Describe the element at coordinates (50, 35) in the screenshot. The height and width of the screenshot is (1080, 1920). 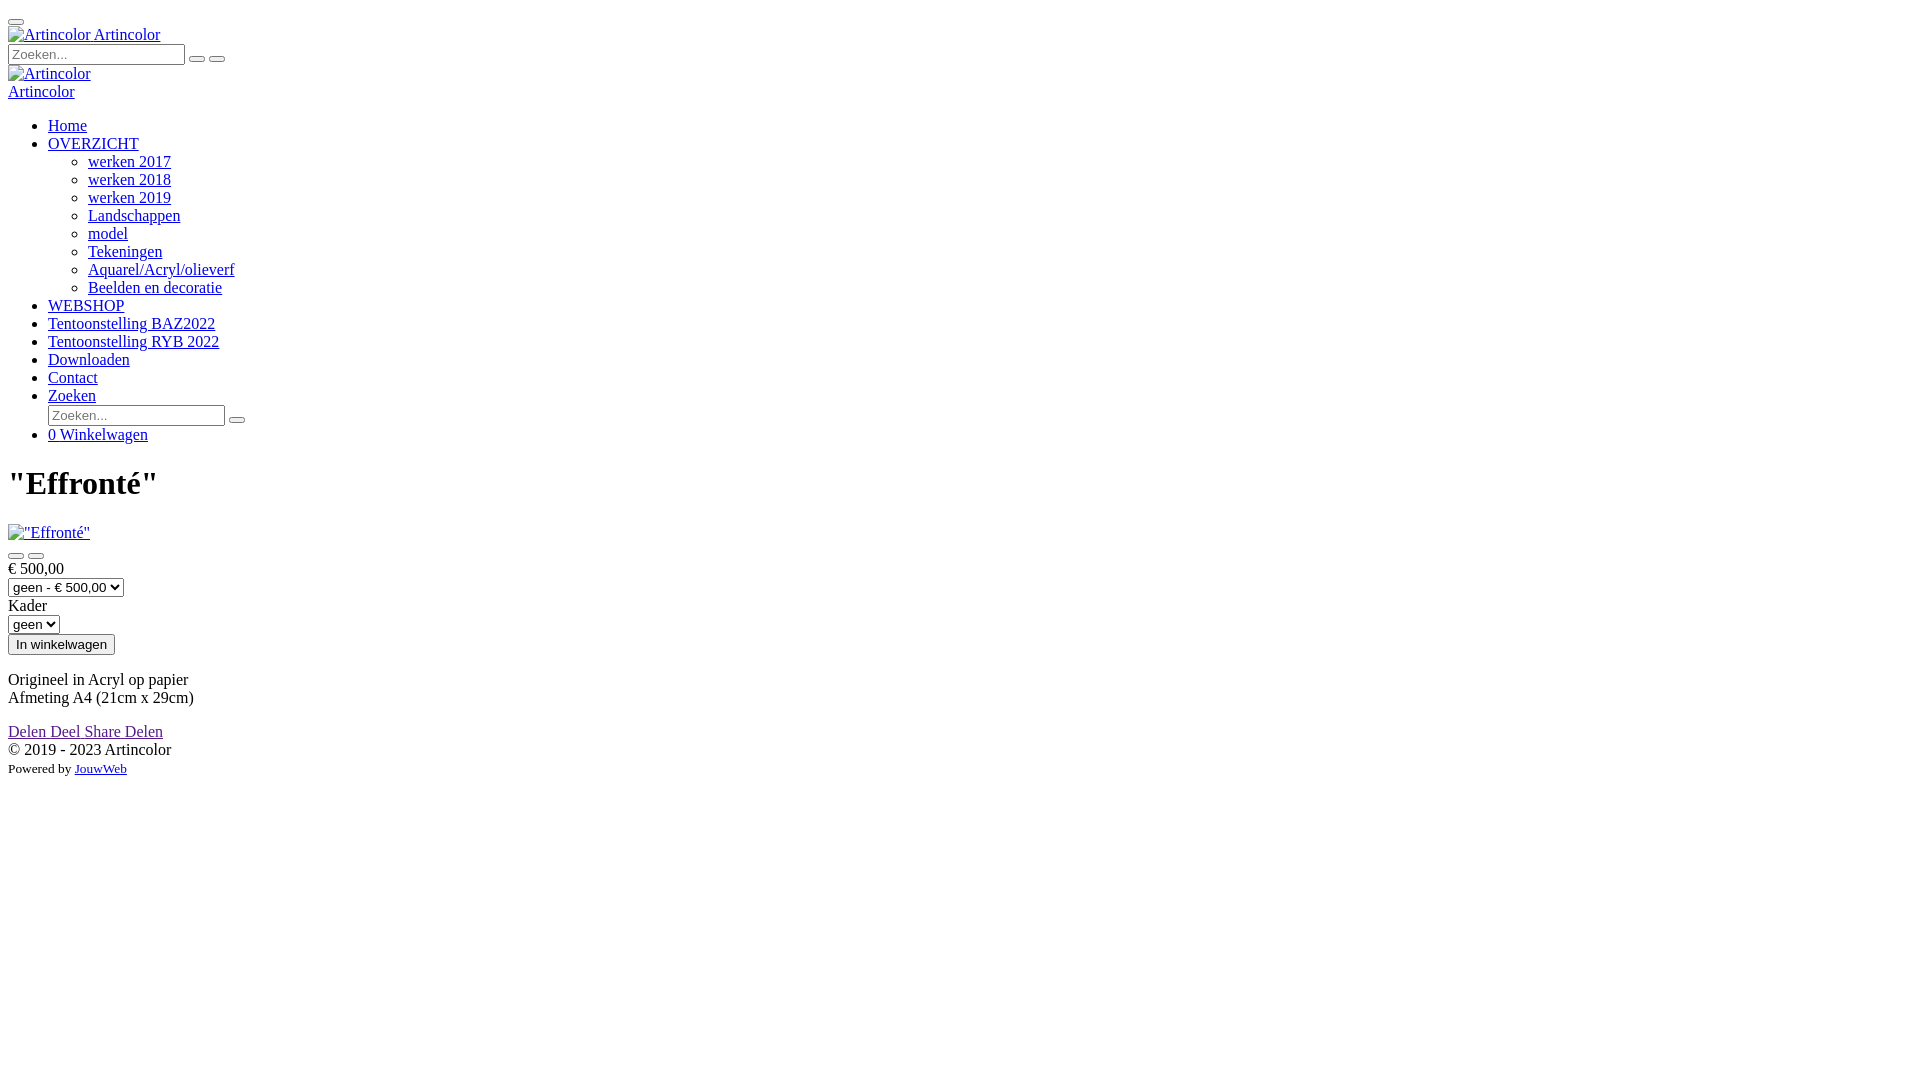
I see `Artincolor` at that location.